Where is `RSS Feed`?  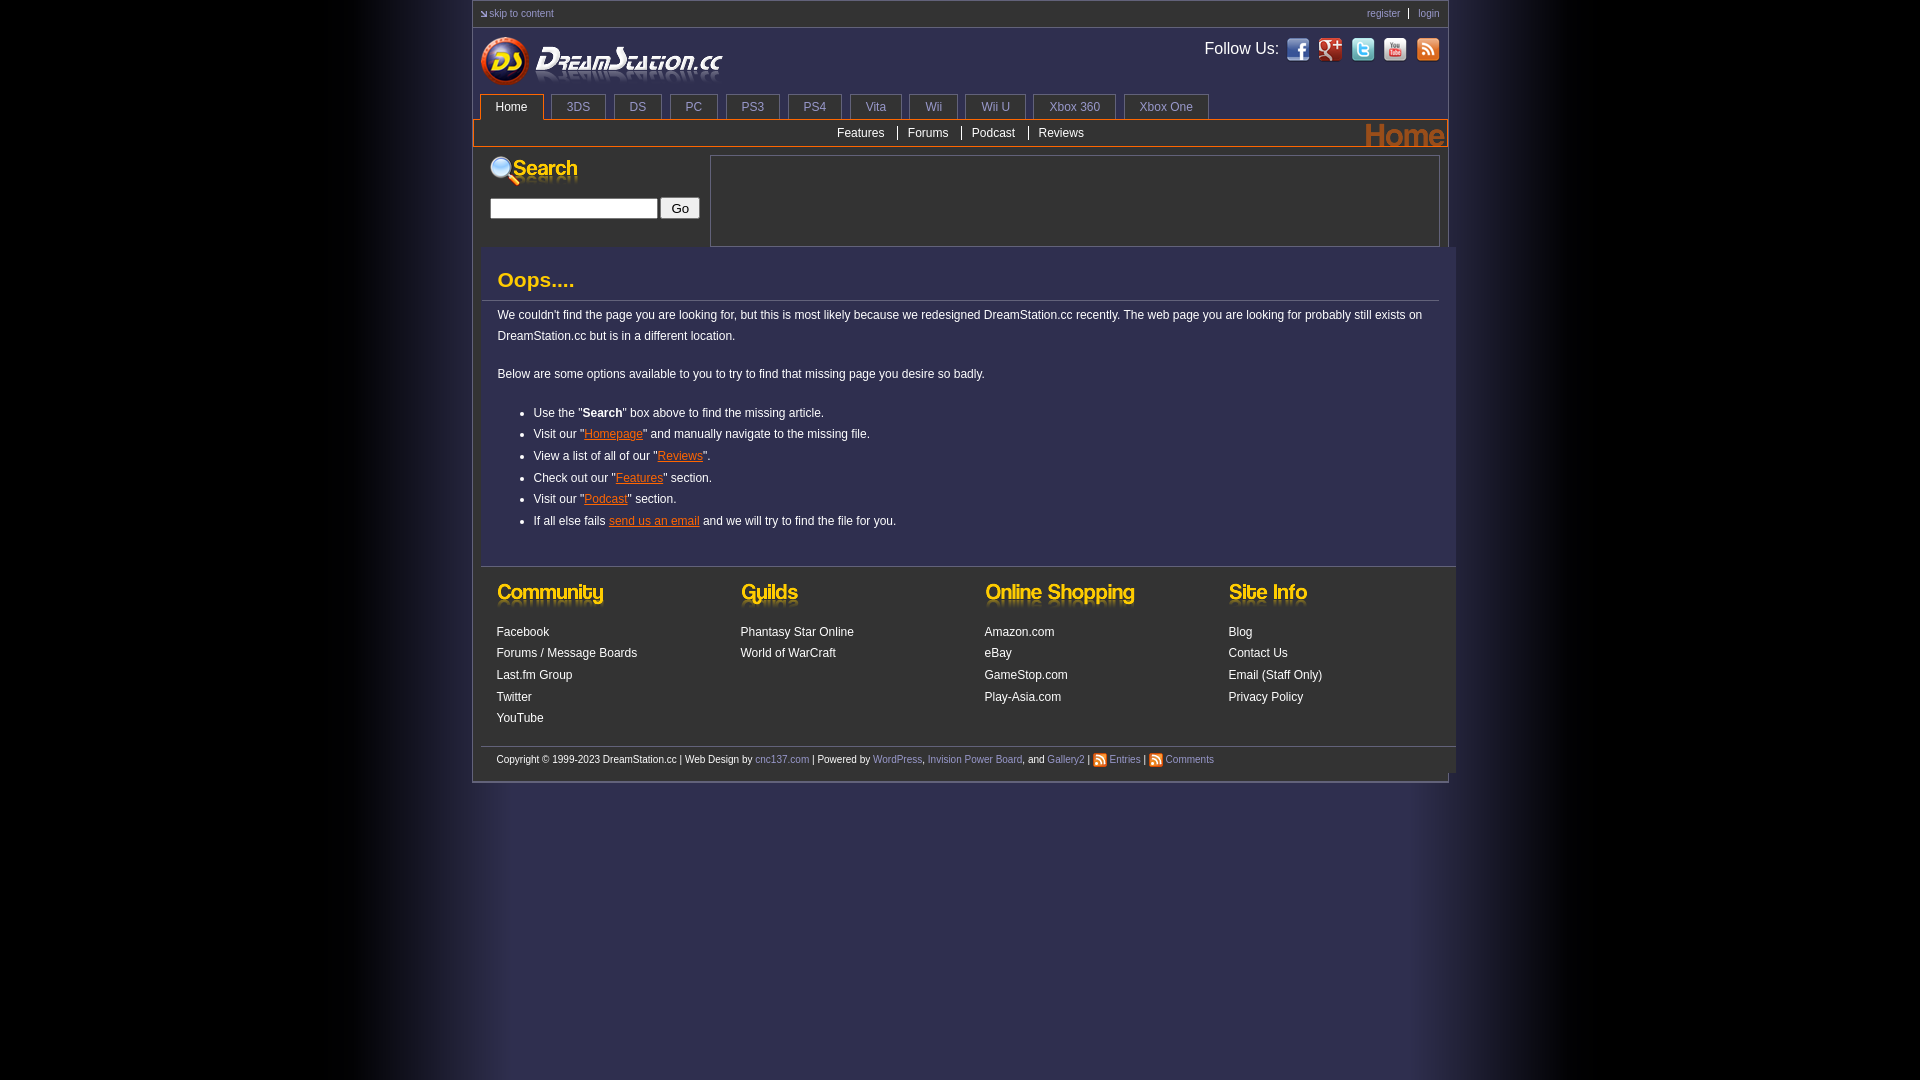
RSS Feed is located at coordinates (1100, 760).